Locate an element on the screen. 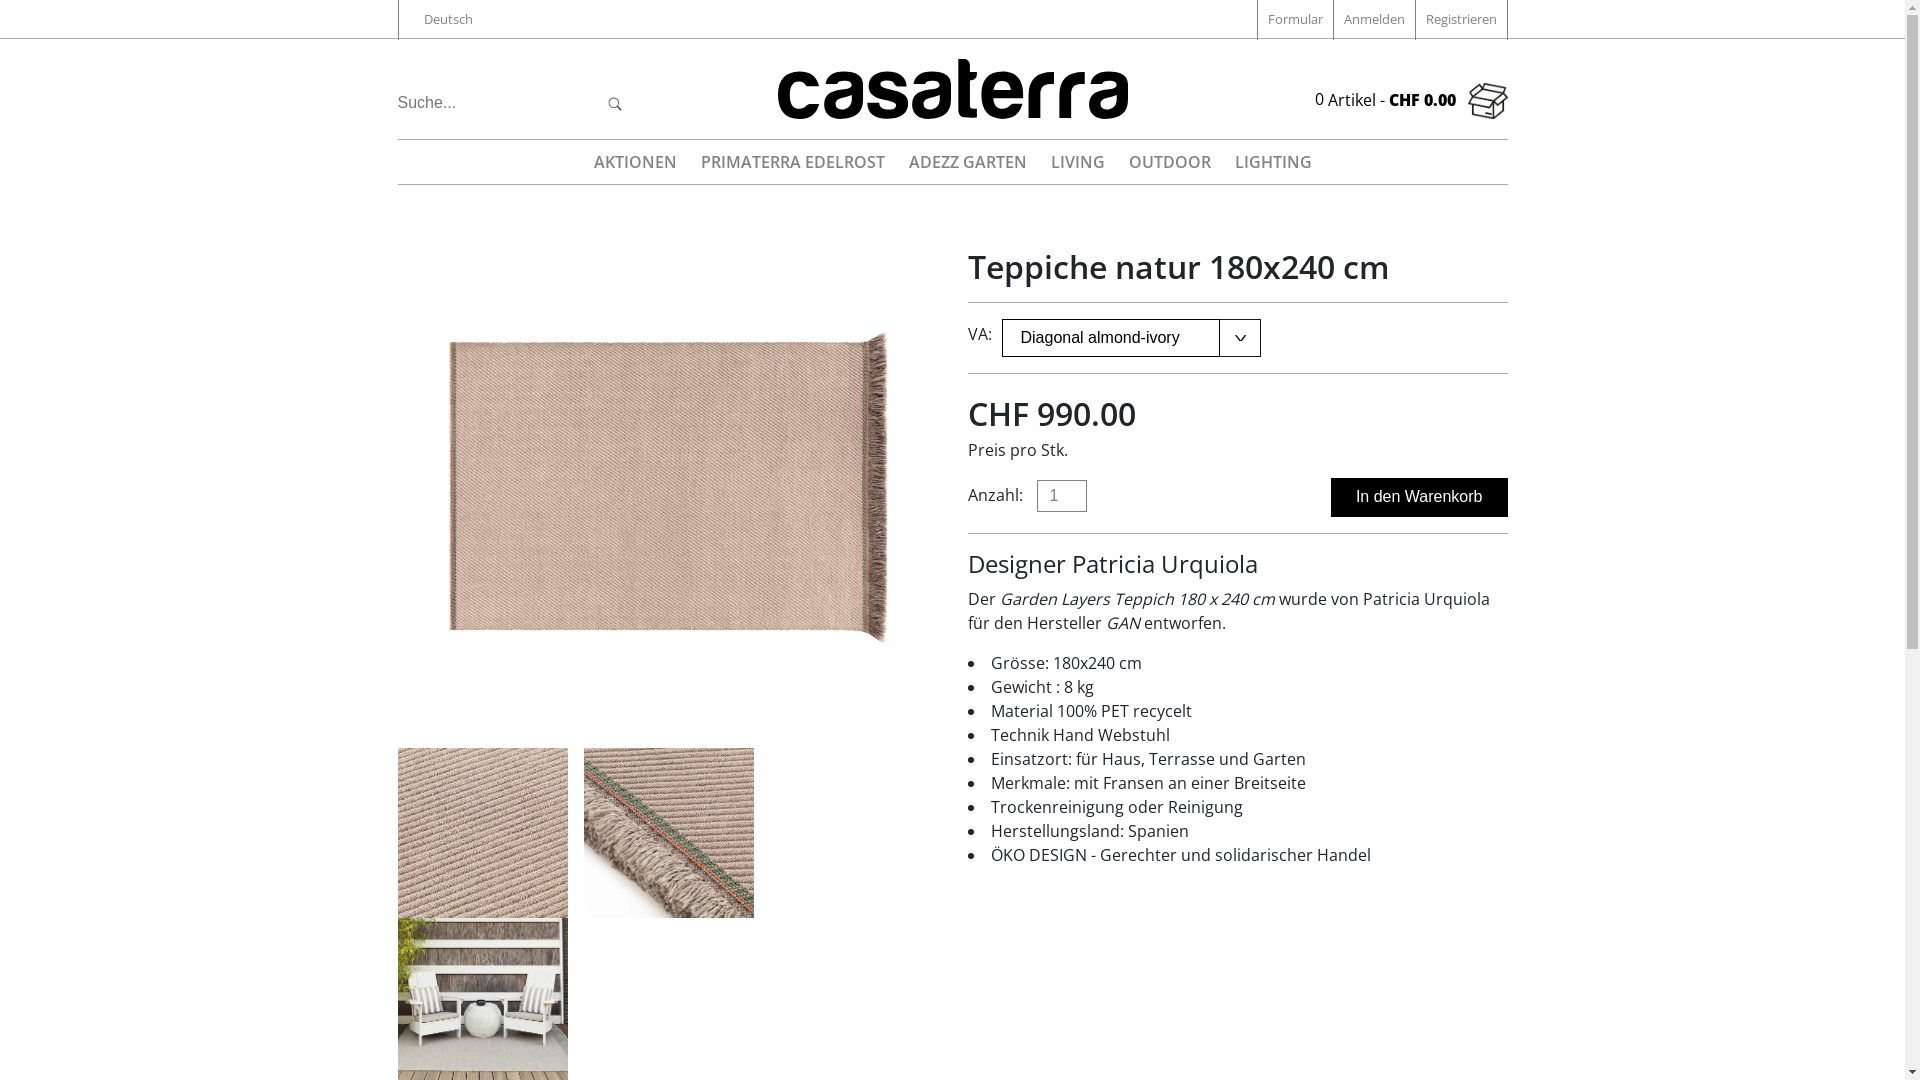 The width and height of the screenshot is (1920, 1080). Teppiche natur 180x240 cm is located at coordinates (669, 832).